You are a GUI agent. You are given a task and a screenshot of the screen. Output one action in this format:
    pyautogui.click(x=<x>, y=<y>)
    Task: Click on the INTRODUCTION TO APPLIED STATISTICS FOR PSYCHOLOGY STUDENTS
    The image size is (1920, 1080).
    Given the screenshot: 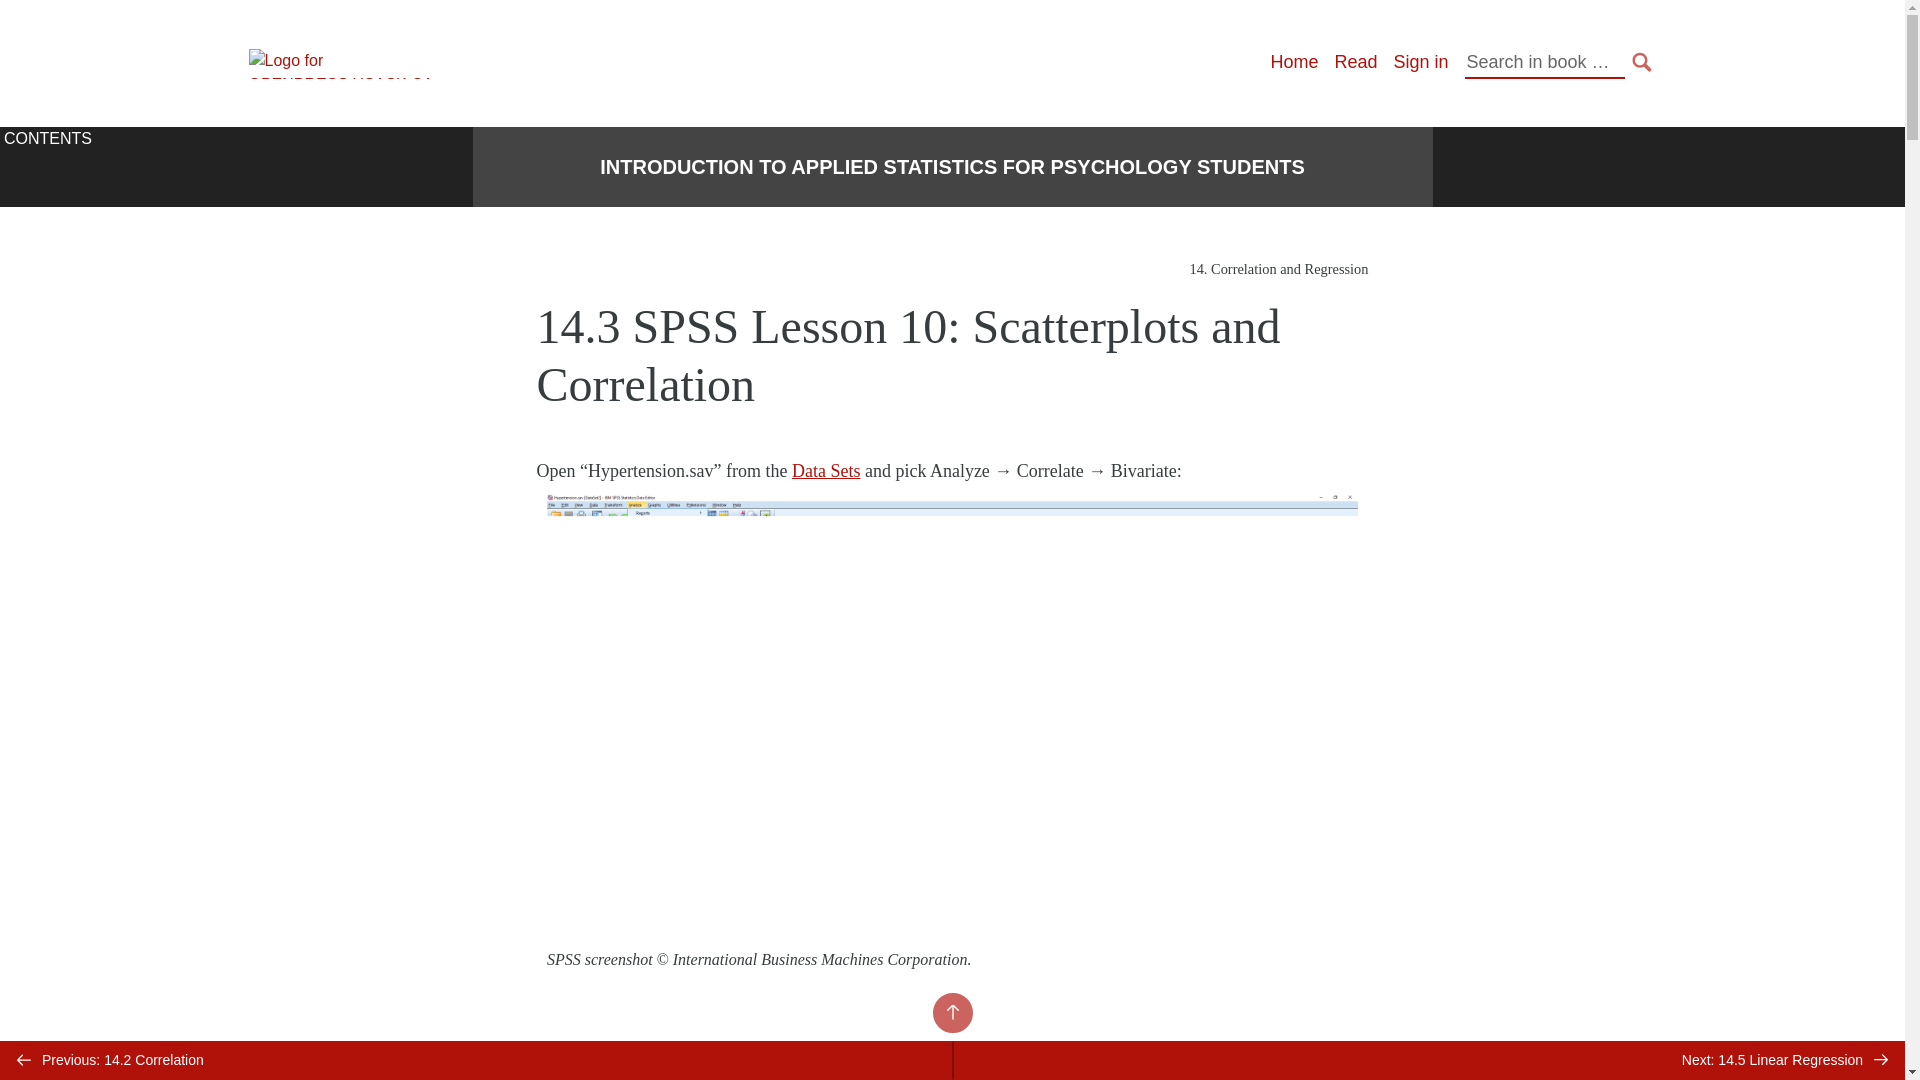 What is the action you would take?
    pyautogui.click(x=951, y=167)
    